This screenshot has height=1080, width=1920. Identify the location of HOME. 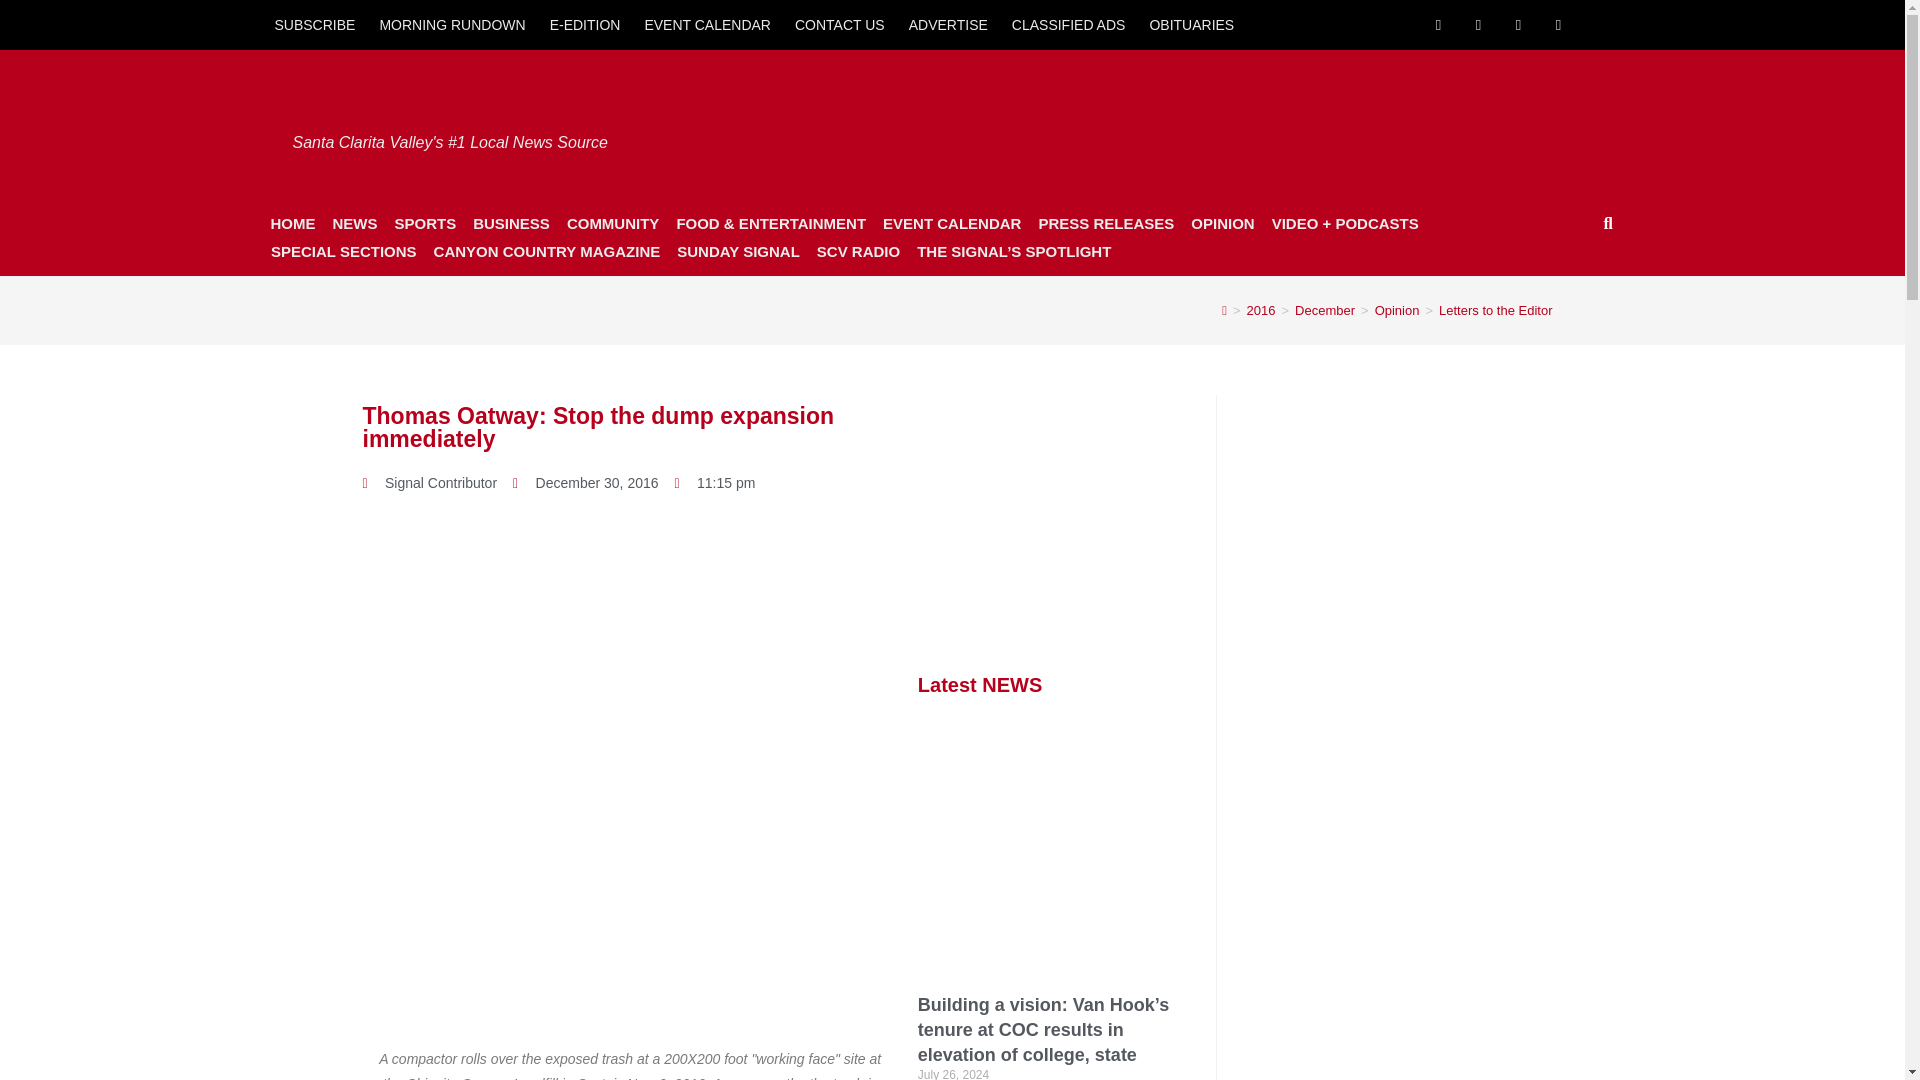
(292, 223).